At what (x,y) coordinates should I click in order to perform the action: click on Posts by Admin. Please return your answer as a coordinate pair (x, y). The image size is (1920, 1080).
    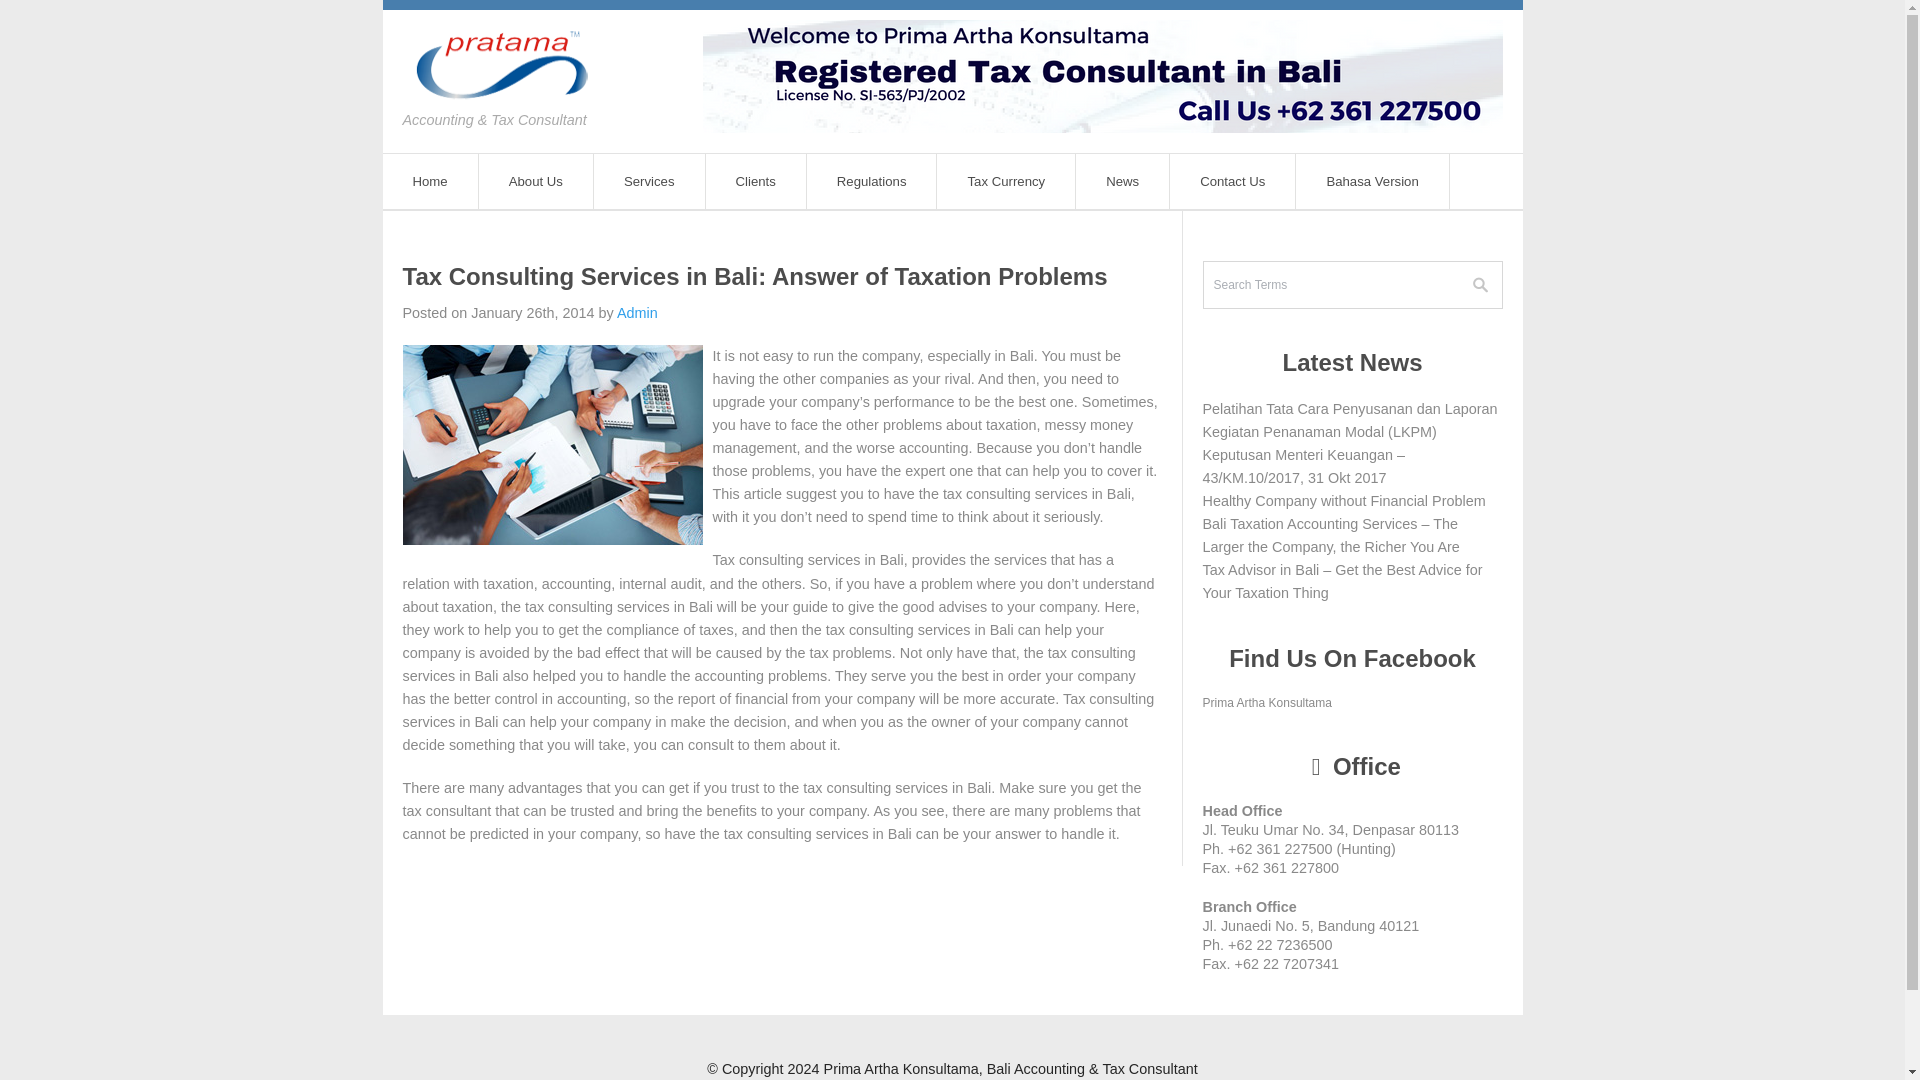
    Looking at the image, I should click on (637, 312).